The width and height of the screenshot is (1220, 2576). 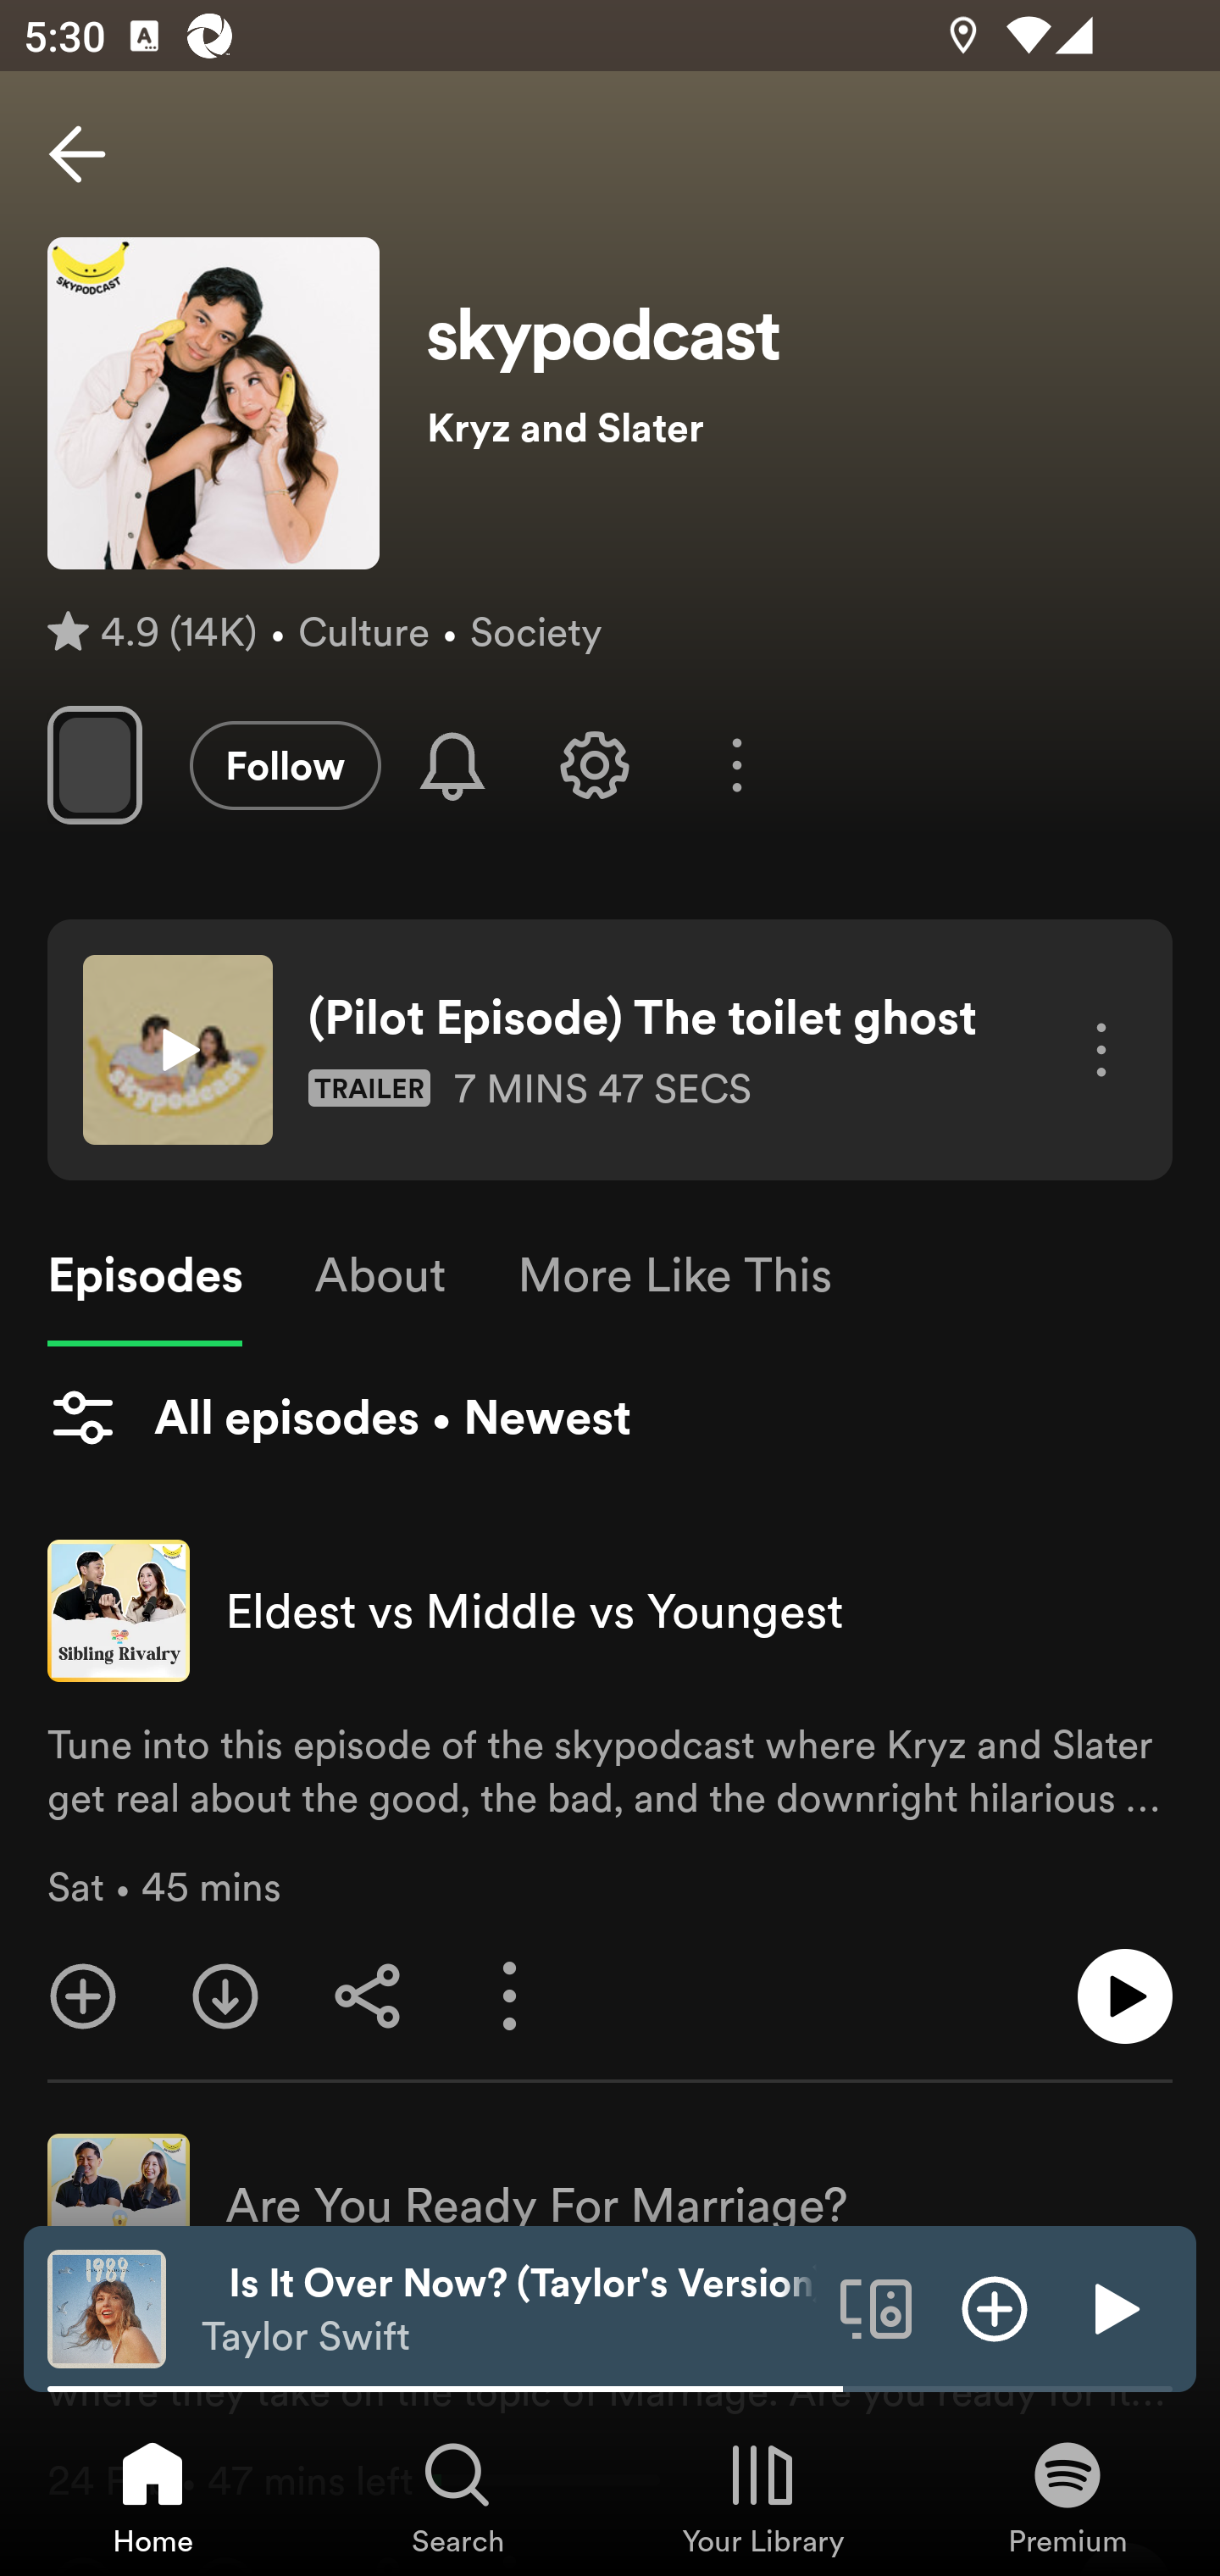 What do you see at coordinates (595, 764) in the screenshot?
I see `Settings for this Show.` at bounding box center [595, 764].